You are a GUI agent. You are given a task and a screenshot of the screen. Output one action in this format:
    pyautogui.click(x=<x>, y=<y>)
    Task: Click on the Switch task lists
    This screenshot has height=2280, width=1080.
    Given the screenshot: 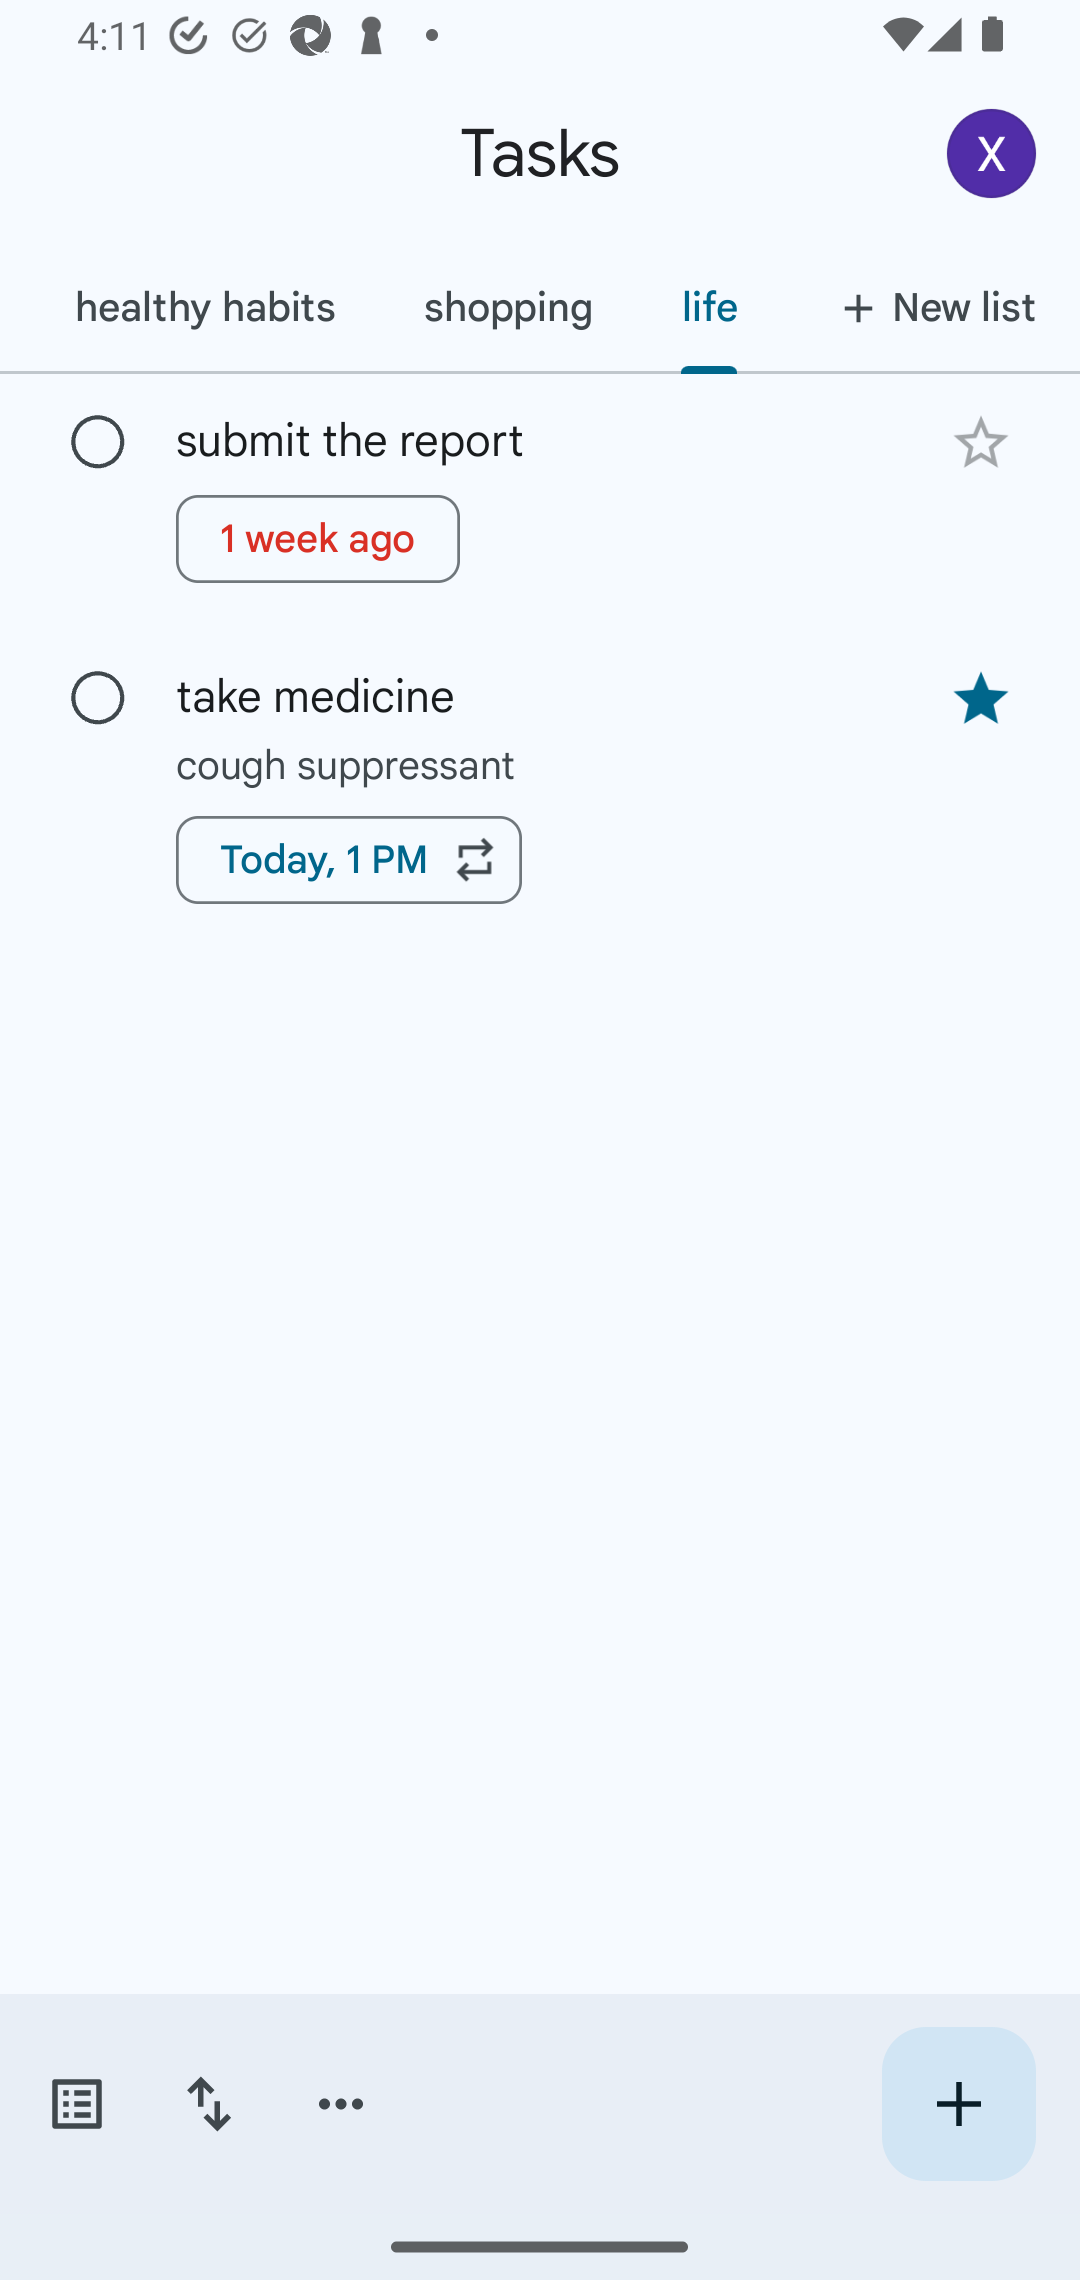 What is the action you would take?
    pyautogui.click(x=76, y=2104)
    